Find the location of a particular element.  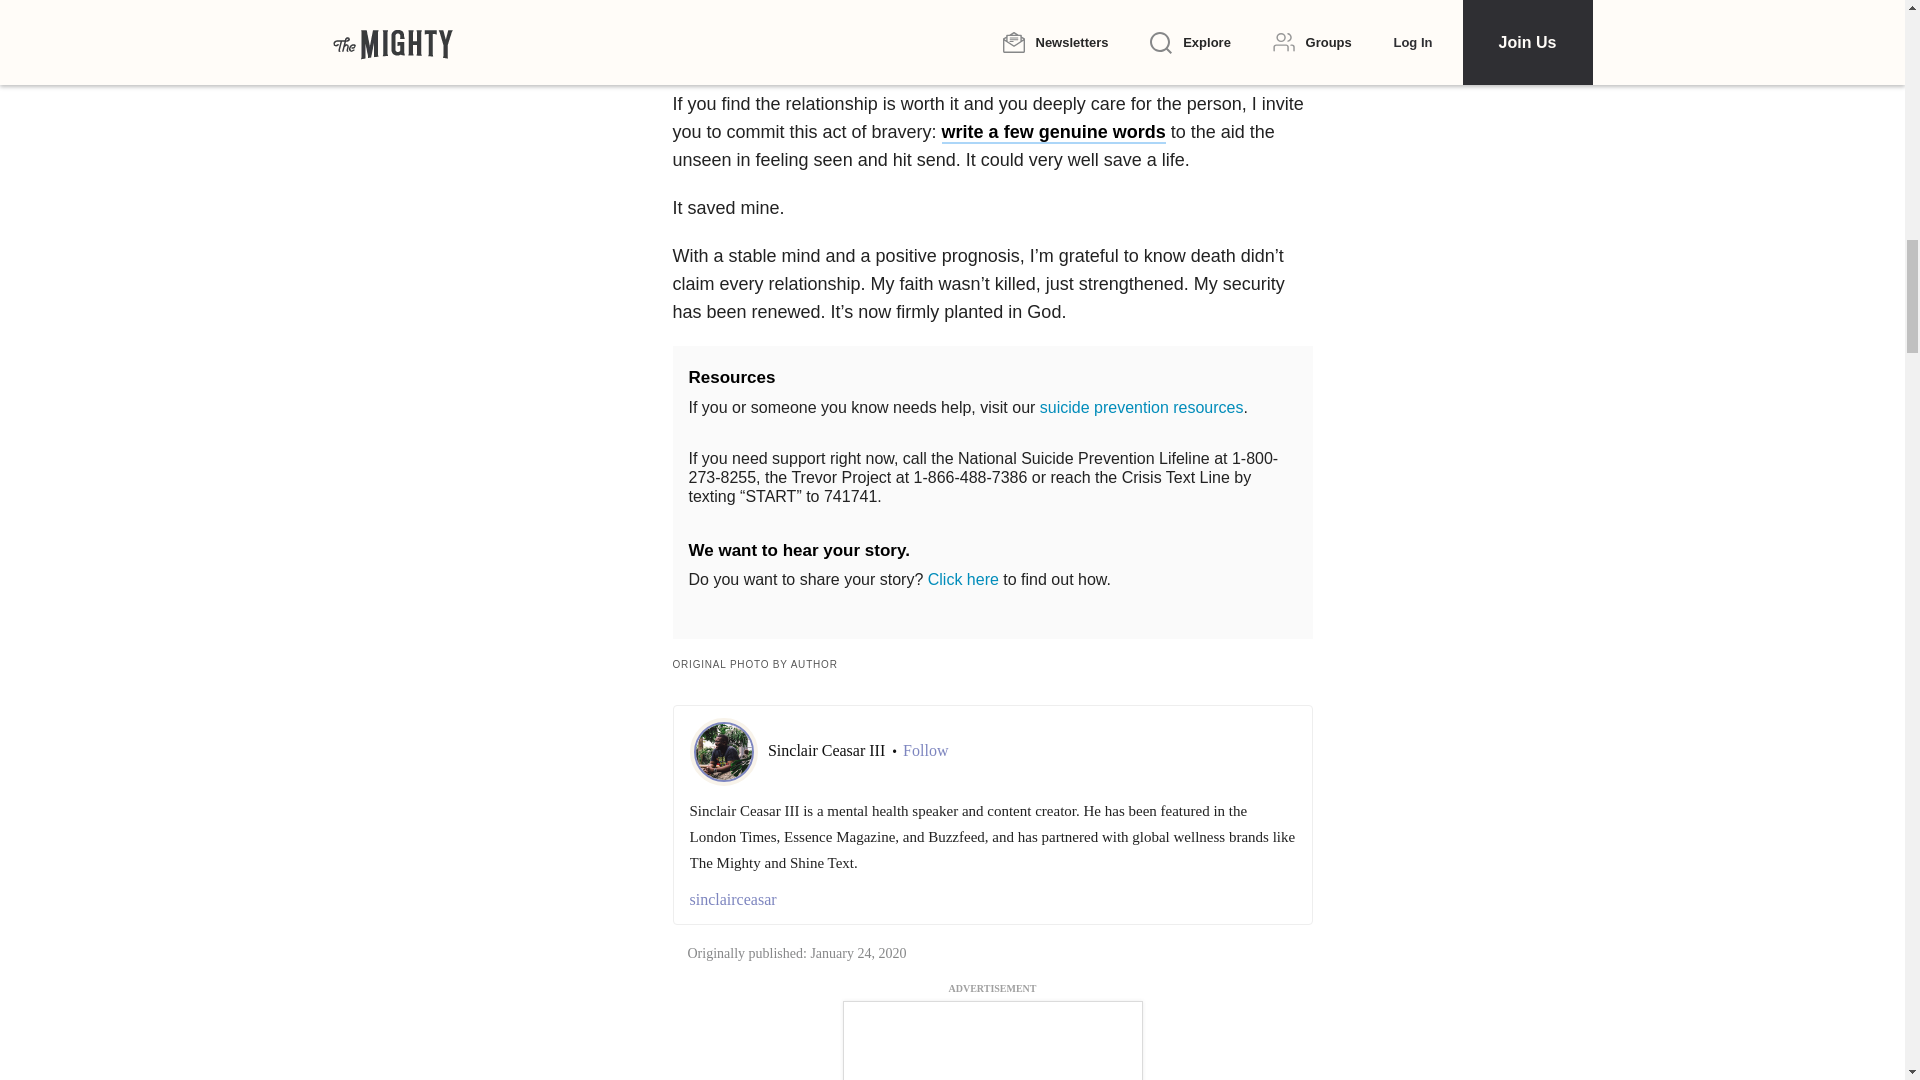

sinclairceasar is located at coordinates (992, 899).